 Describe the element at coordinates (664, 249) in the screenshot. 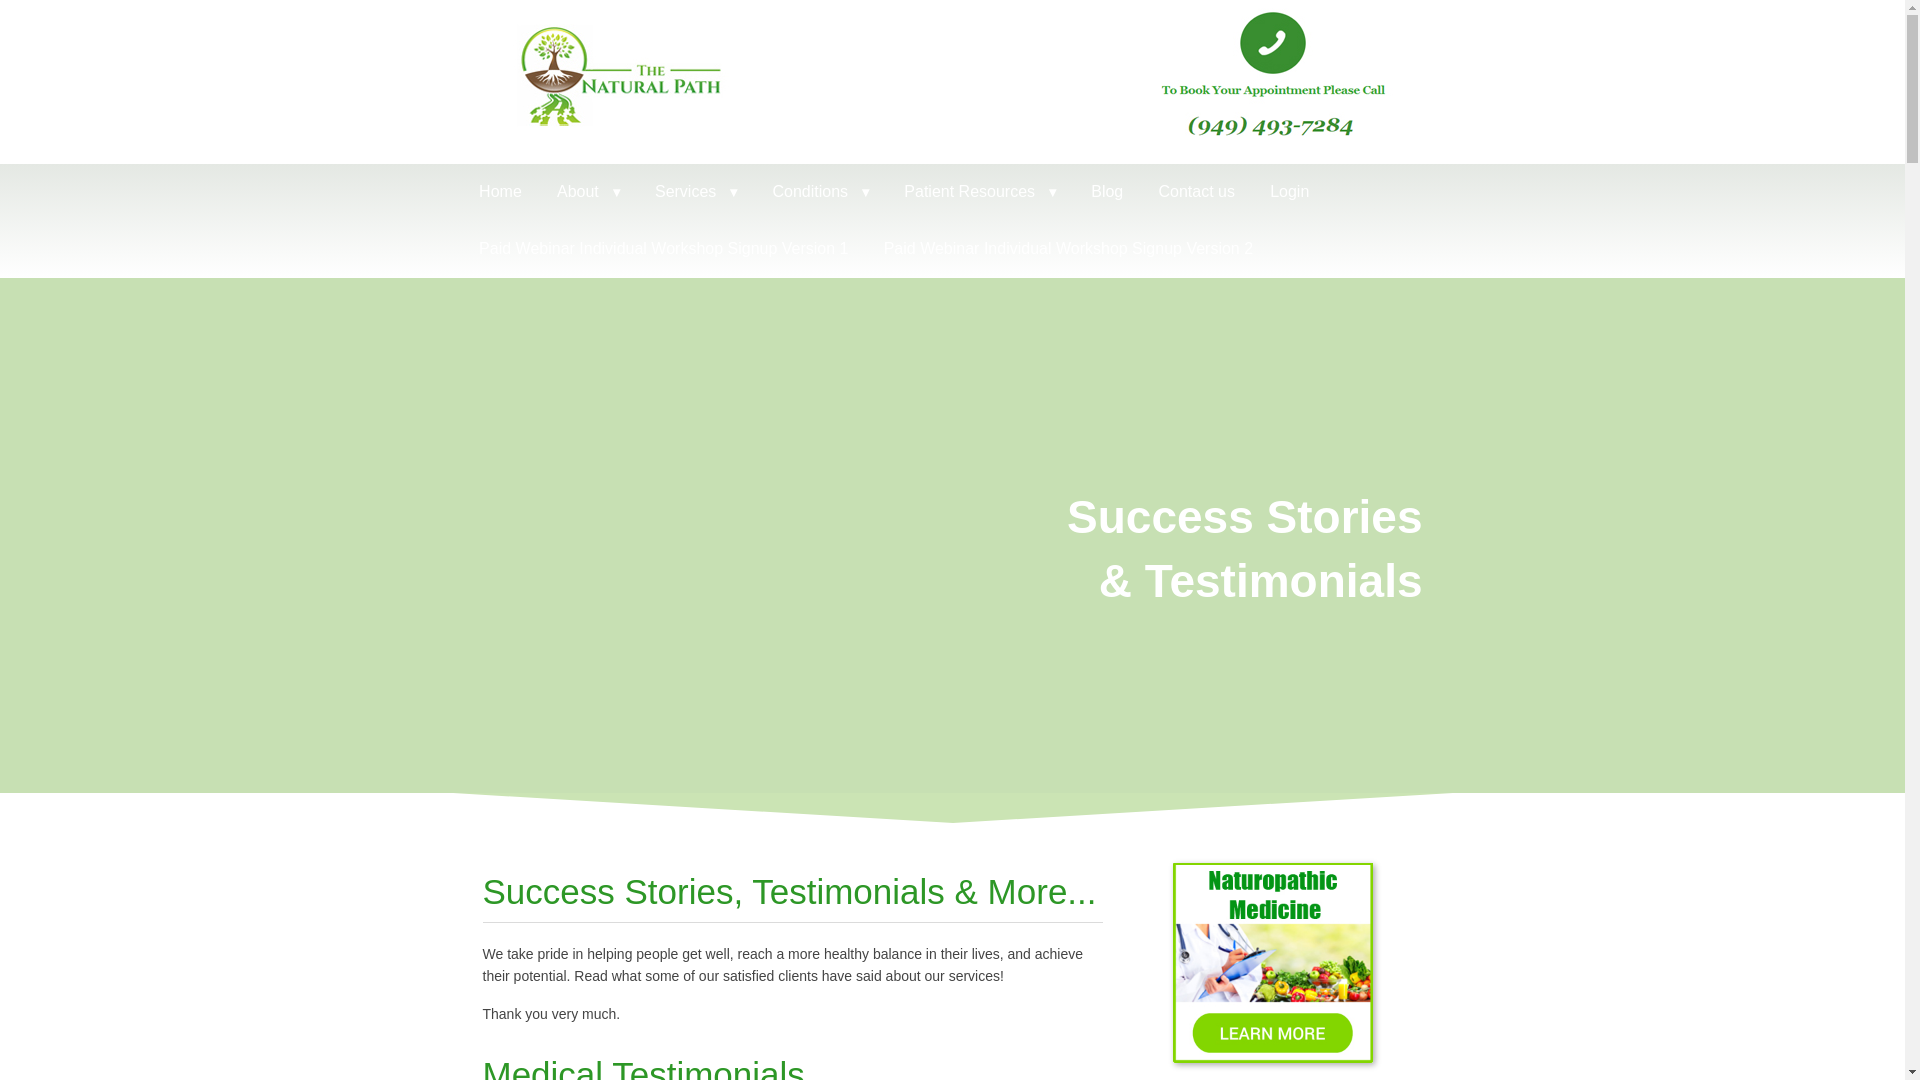

I see `Paid Webinar Individual Workshop Signup Version 1` at that location.